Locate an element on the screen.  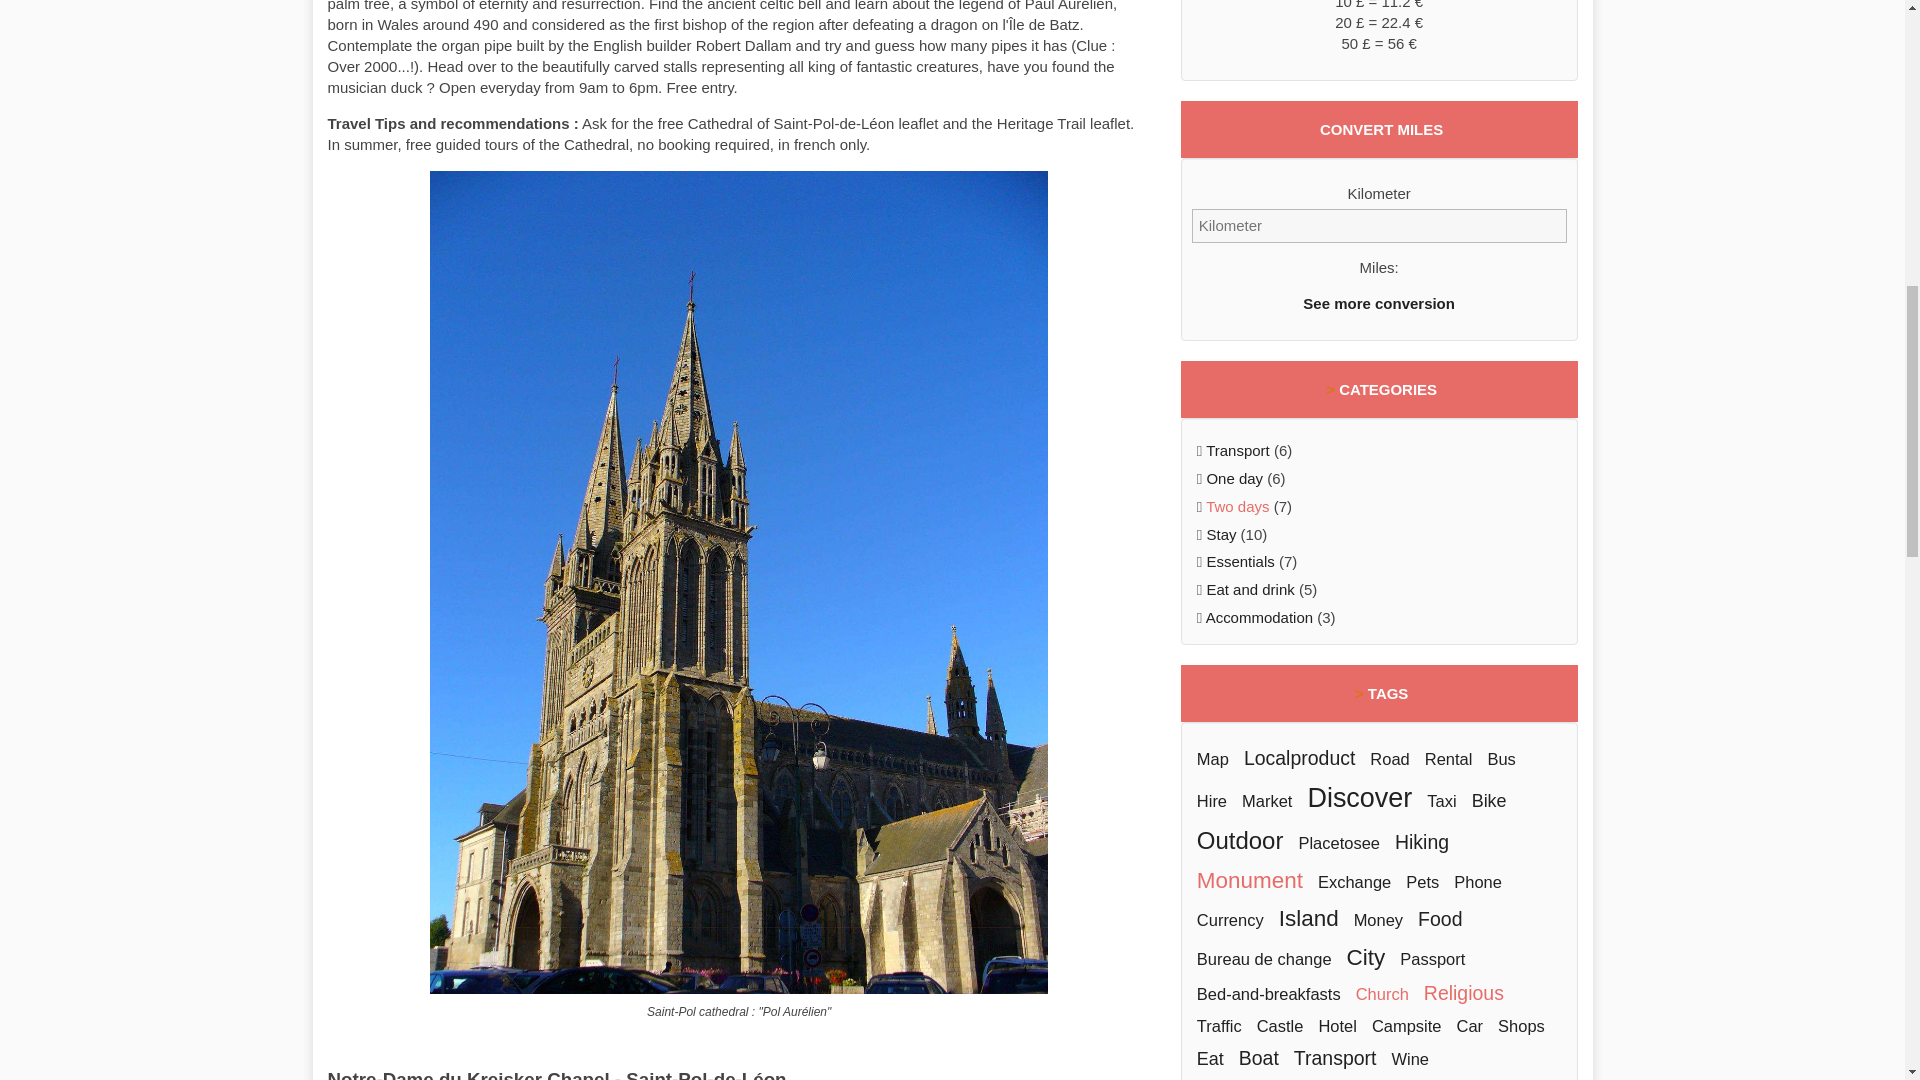
Two days is located at coordinates (1237, 506).